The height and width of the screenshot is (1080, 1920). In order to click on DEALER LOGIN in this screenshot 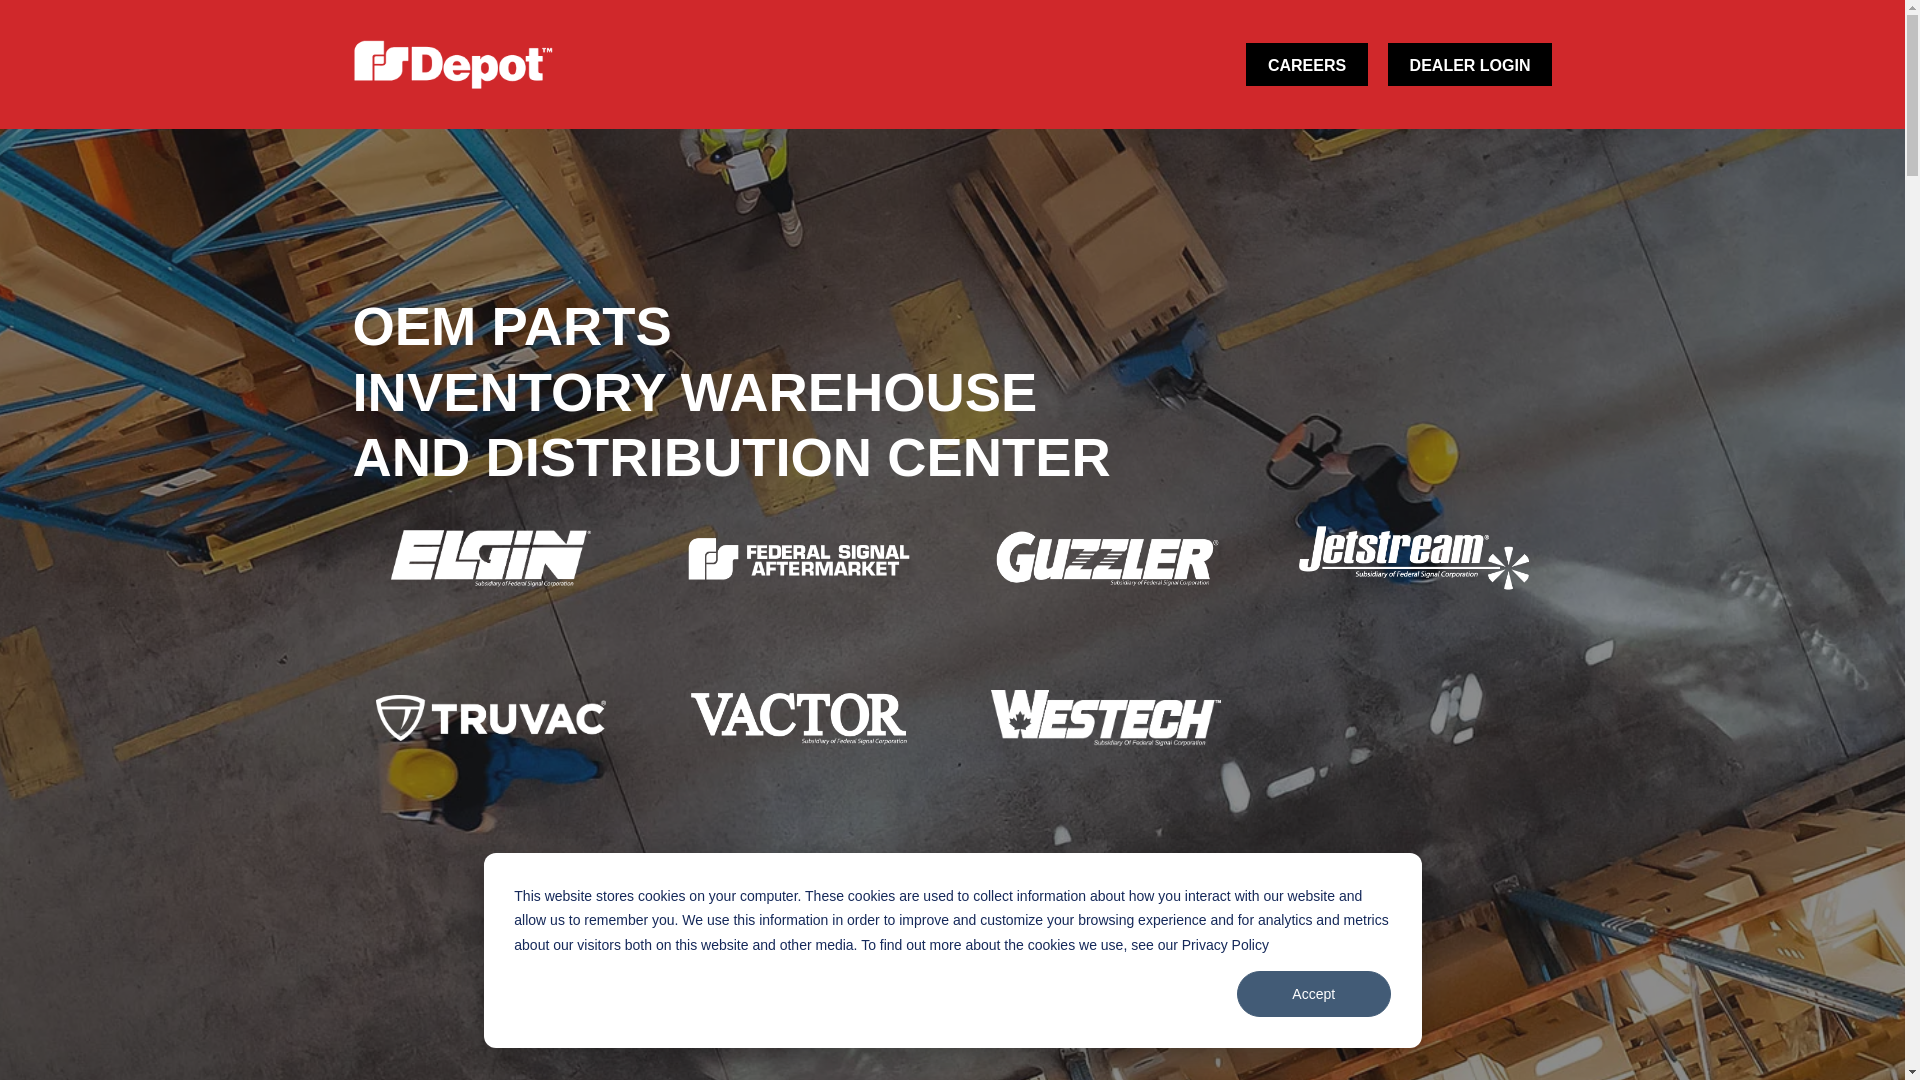, I will do `click(1470, 64)`.